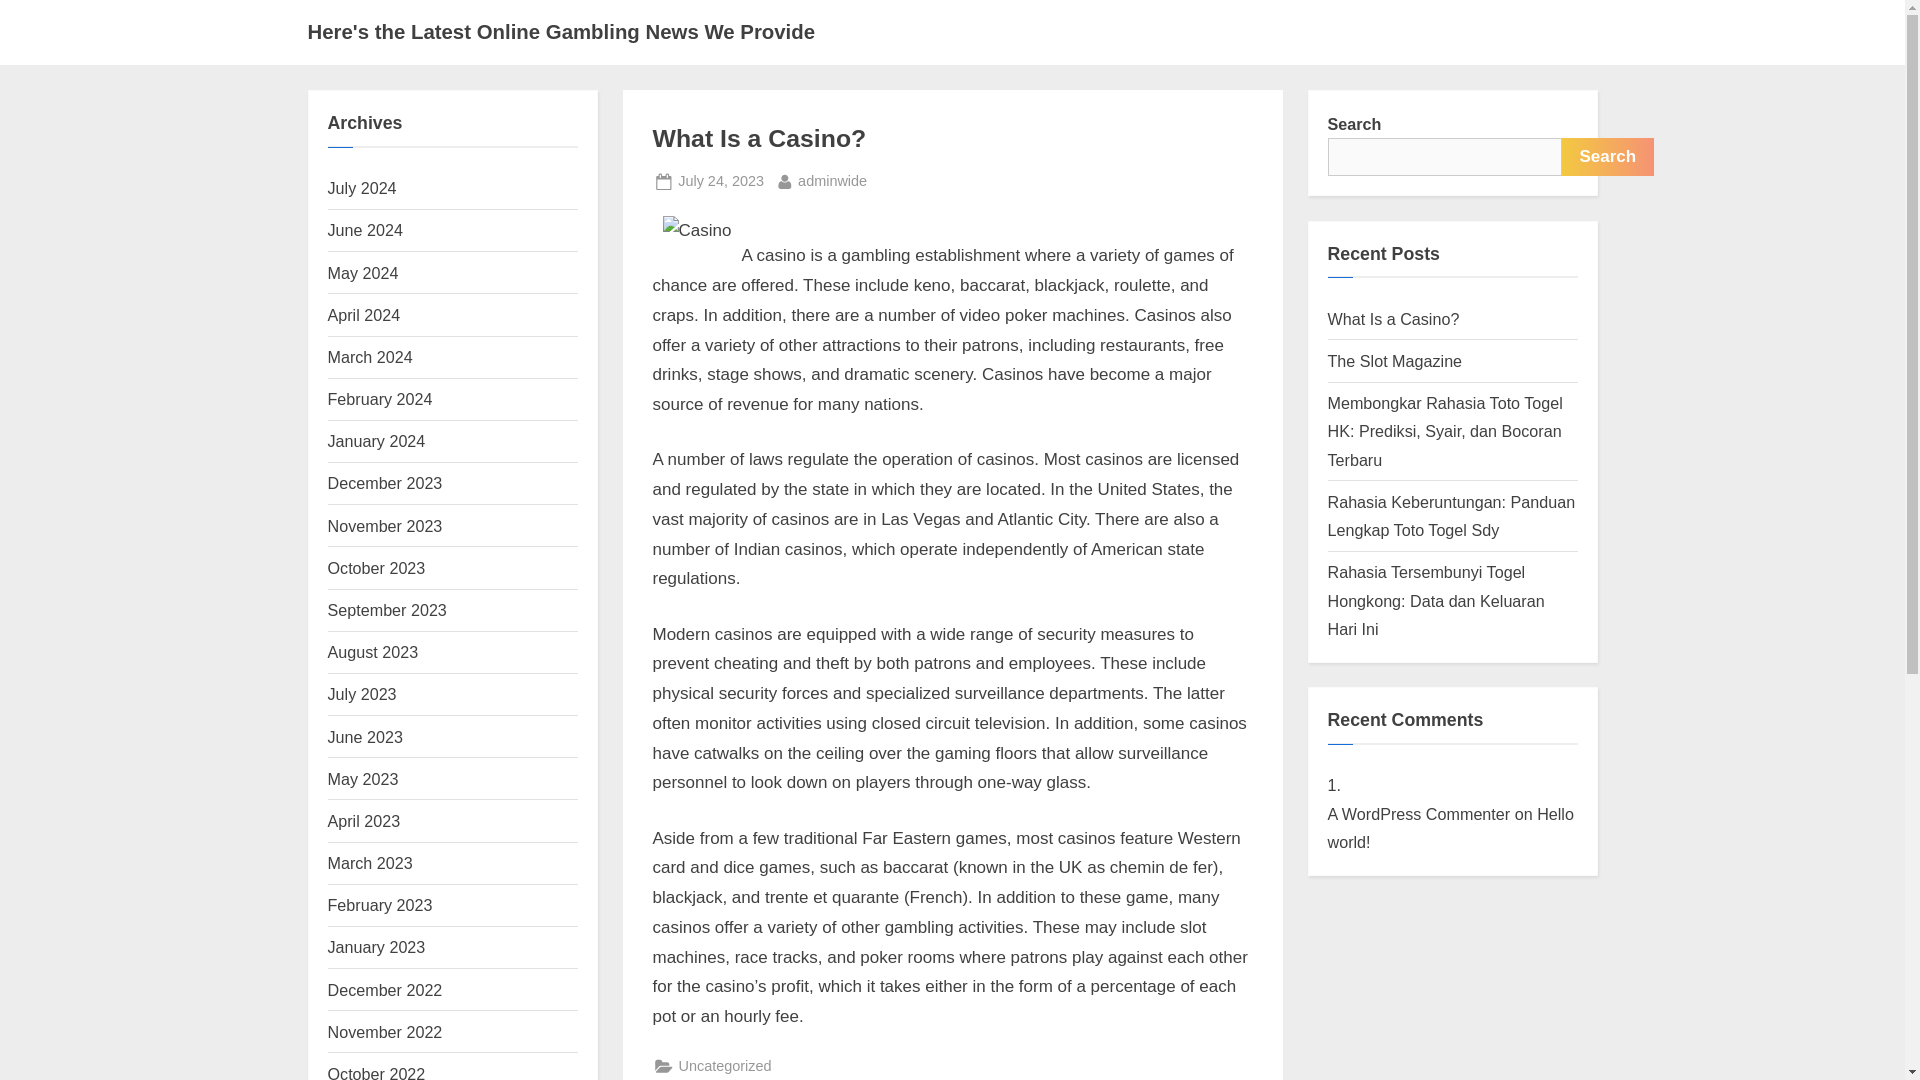 This screenshot has height=1080, width=1920. I want to click on May 2024, so click(366, 736).